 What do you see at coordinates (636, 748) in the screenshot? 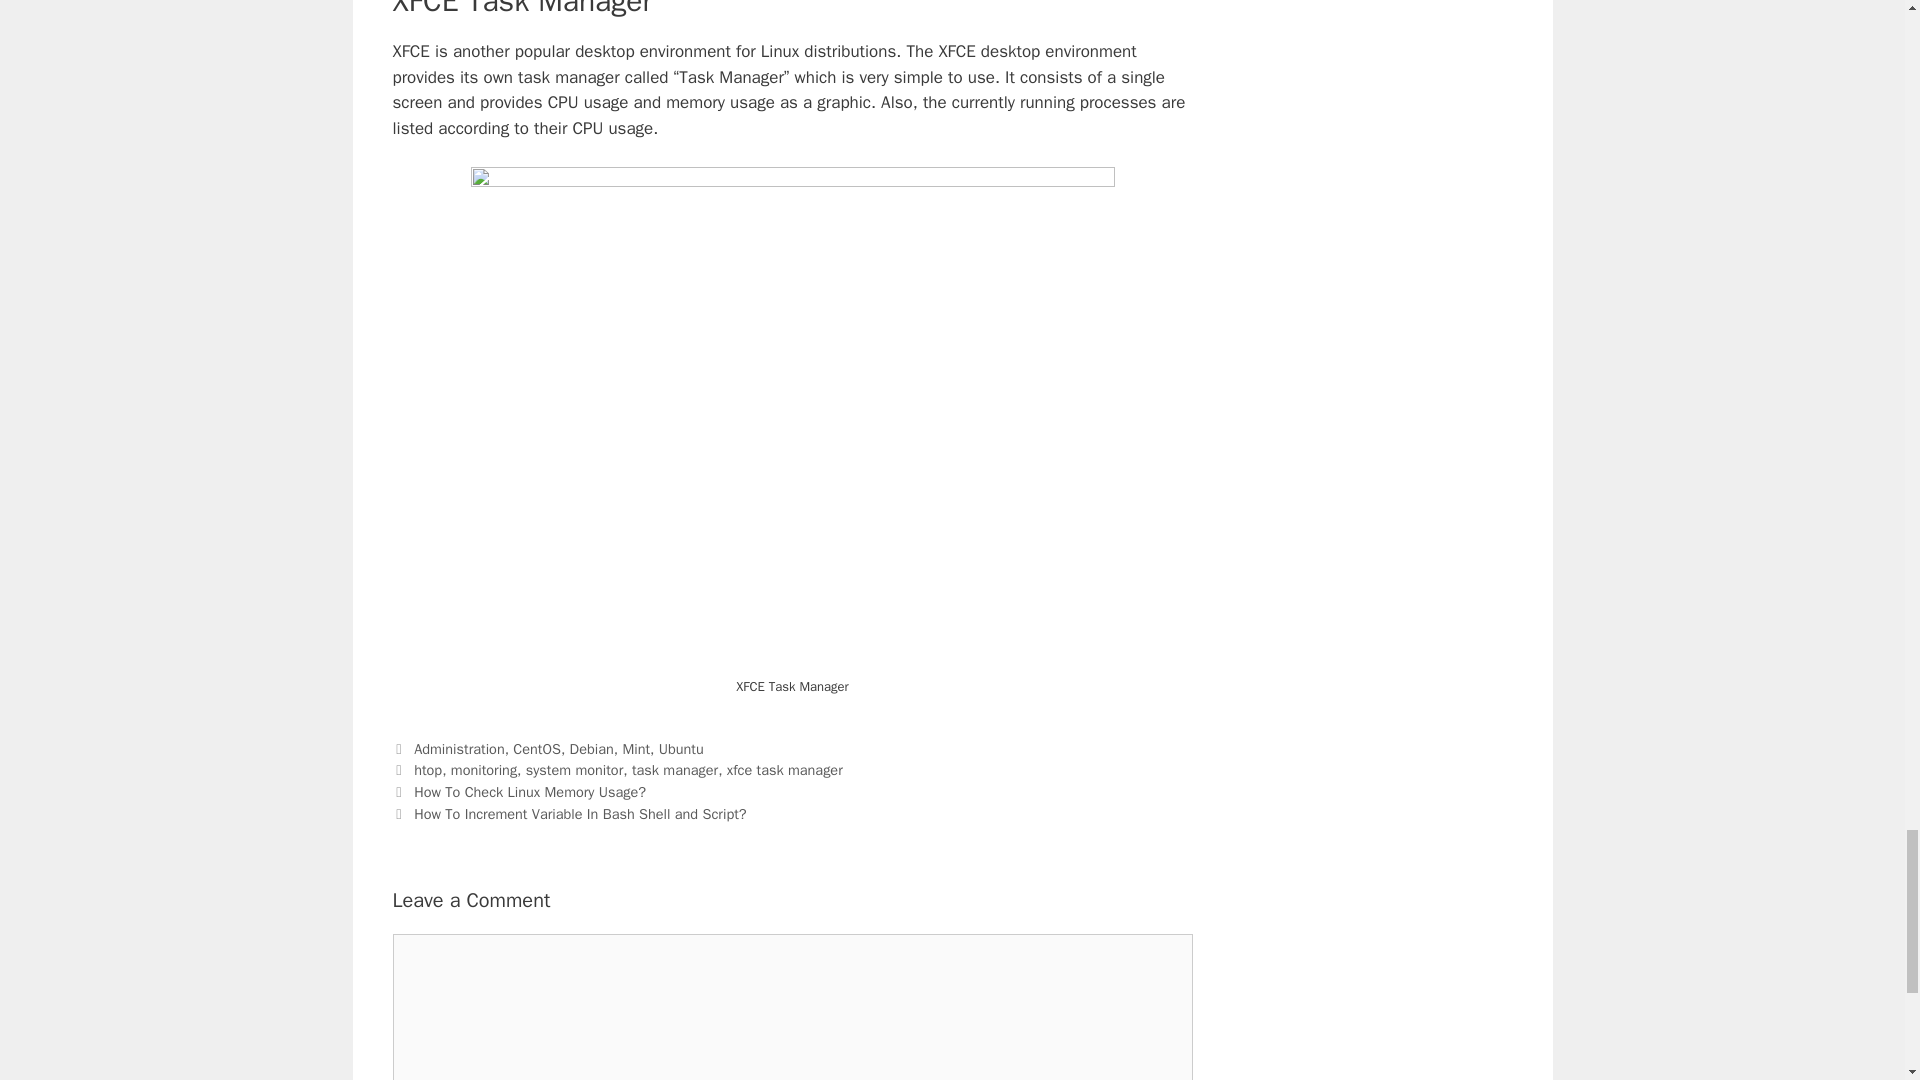
I see `Mint` at bounding box center [636, 748].